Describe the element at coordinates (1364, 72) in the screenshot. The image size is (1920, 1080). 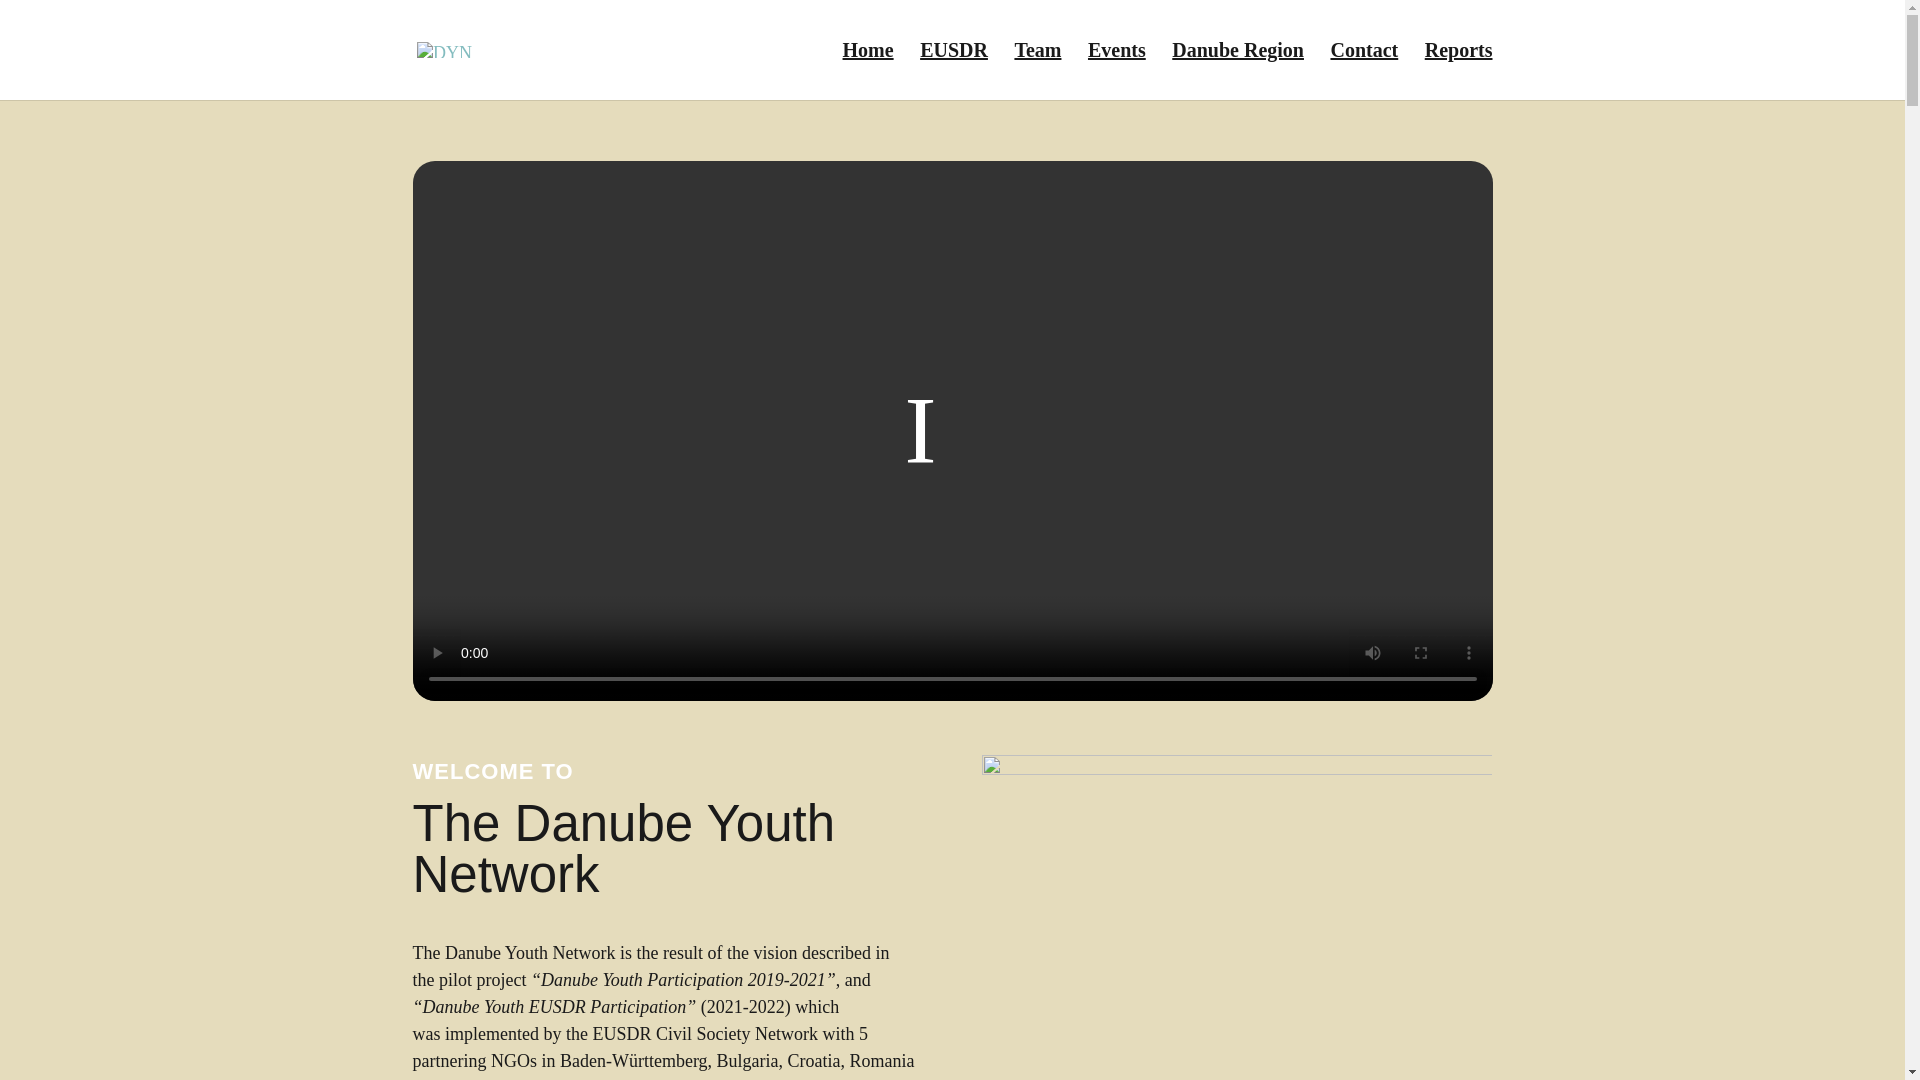
I see `Contact` at that location.